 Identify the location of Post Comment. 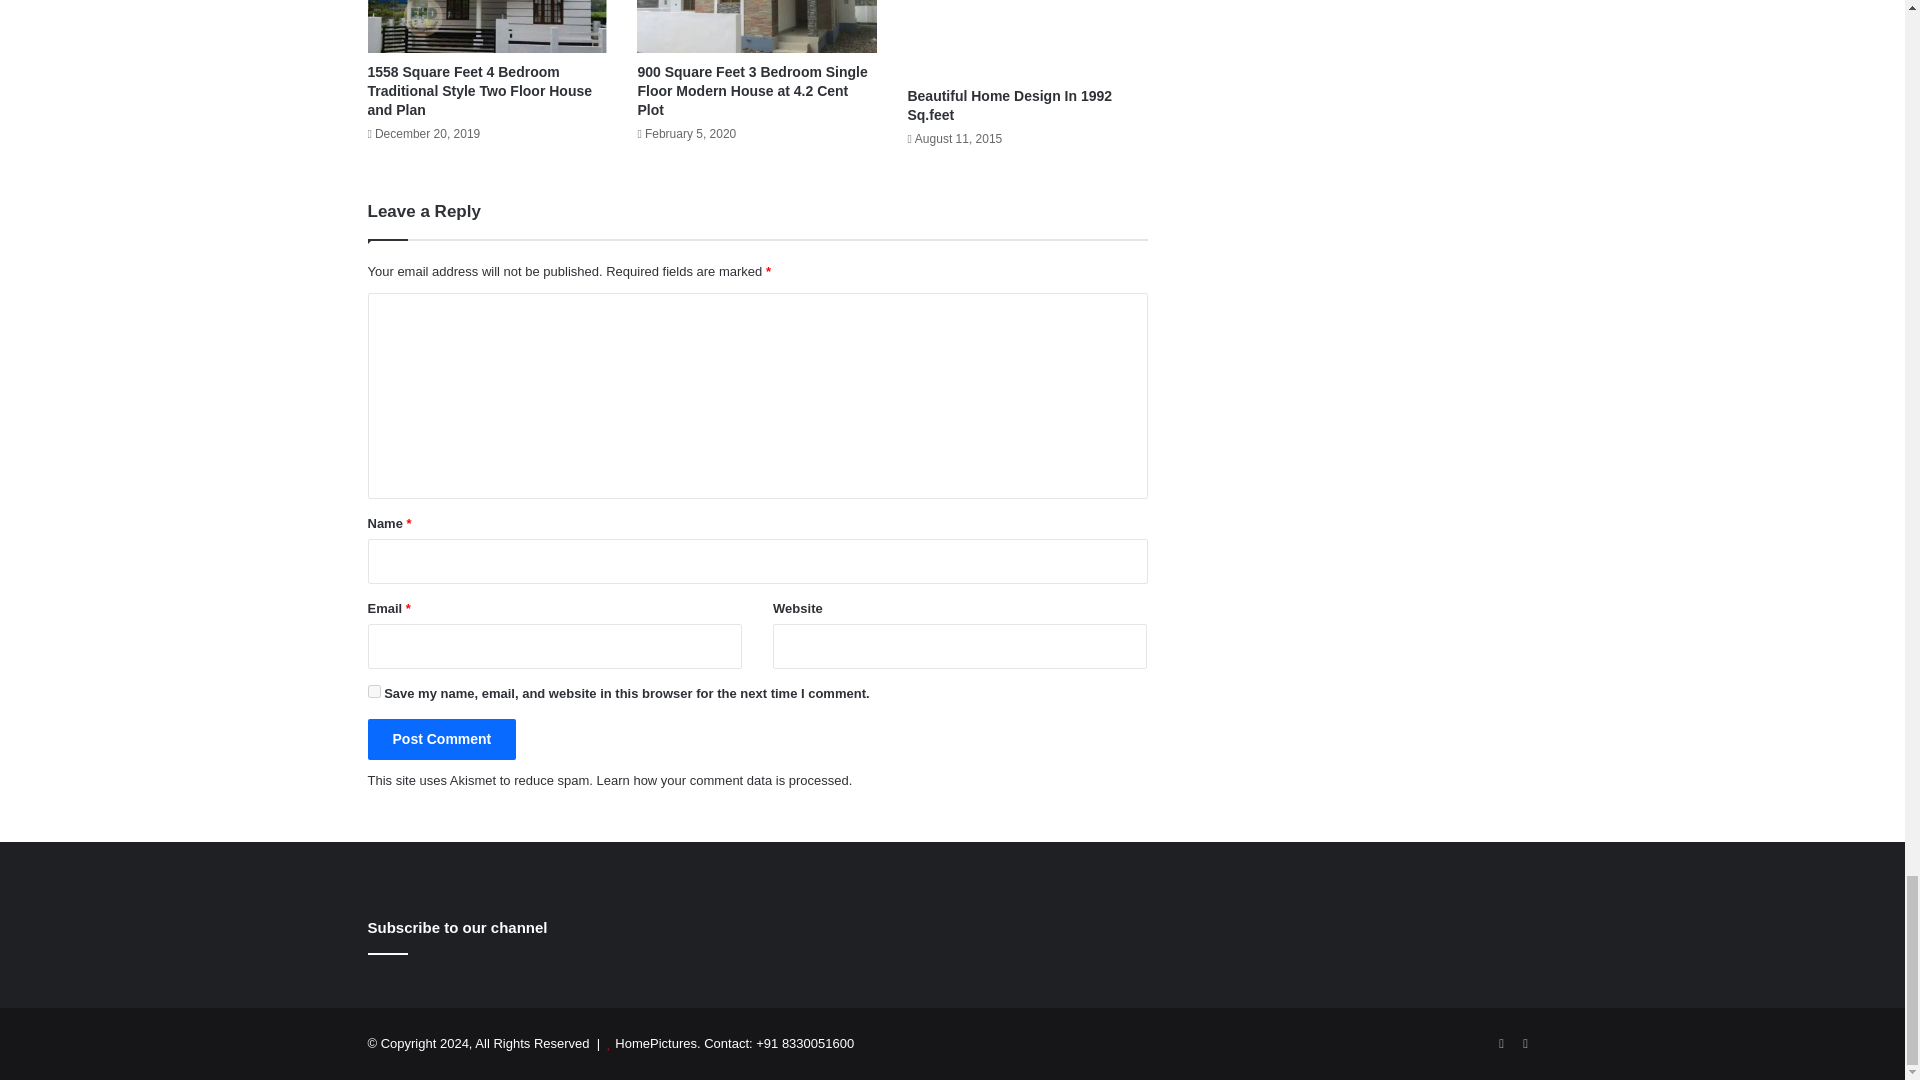
(442, 740).